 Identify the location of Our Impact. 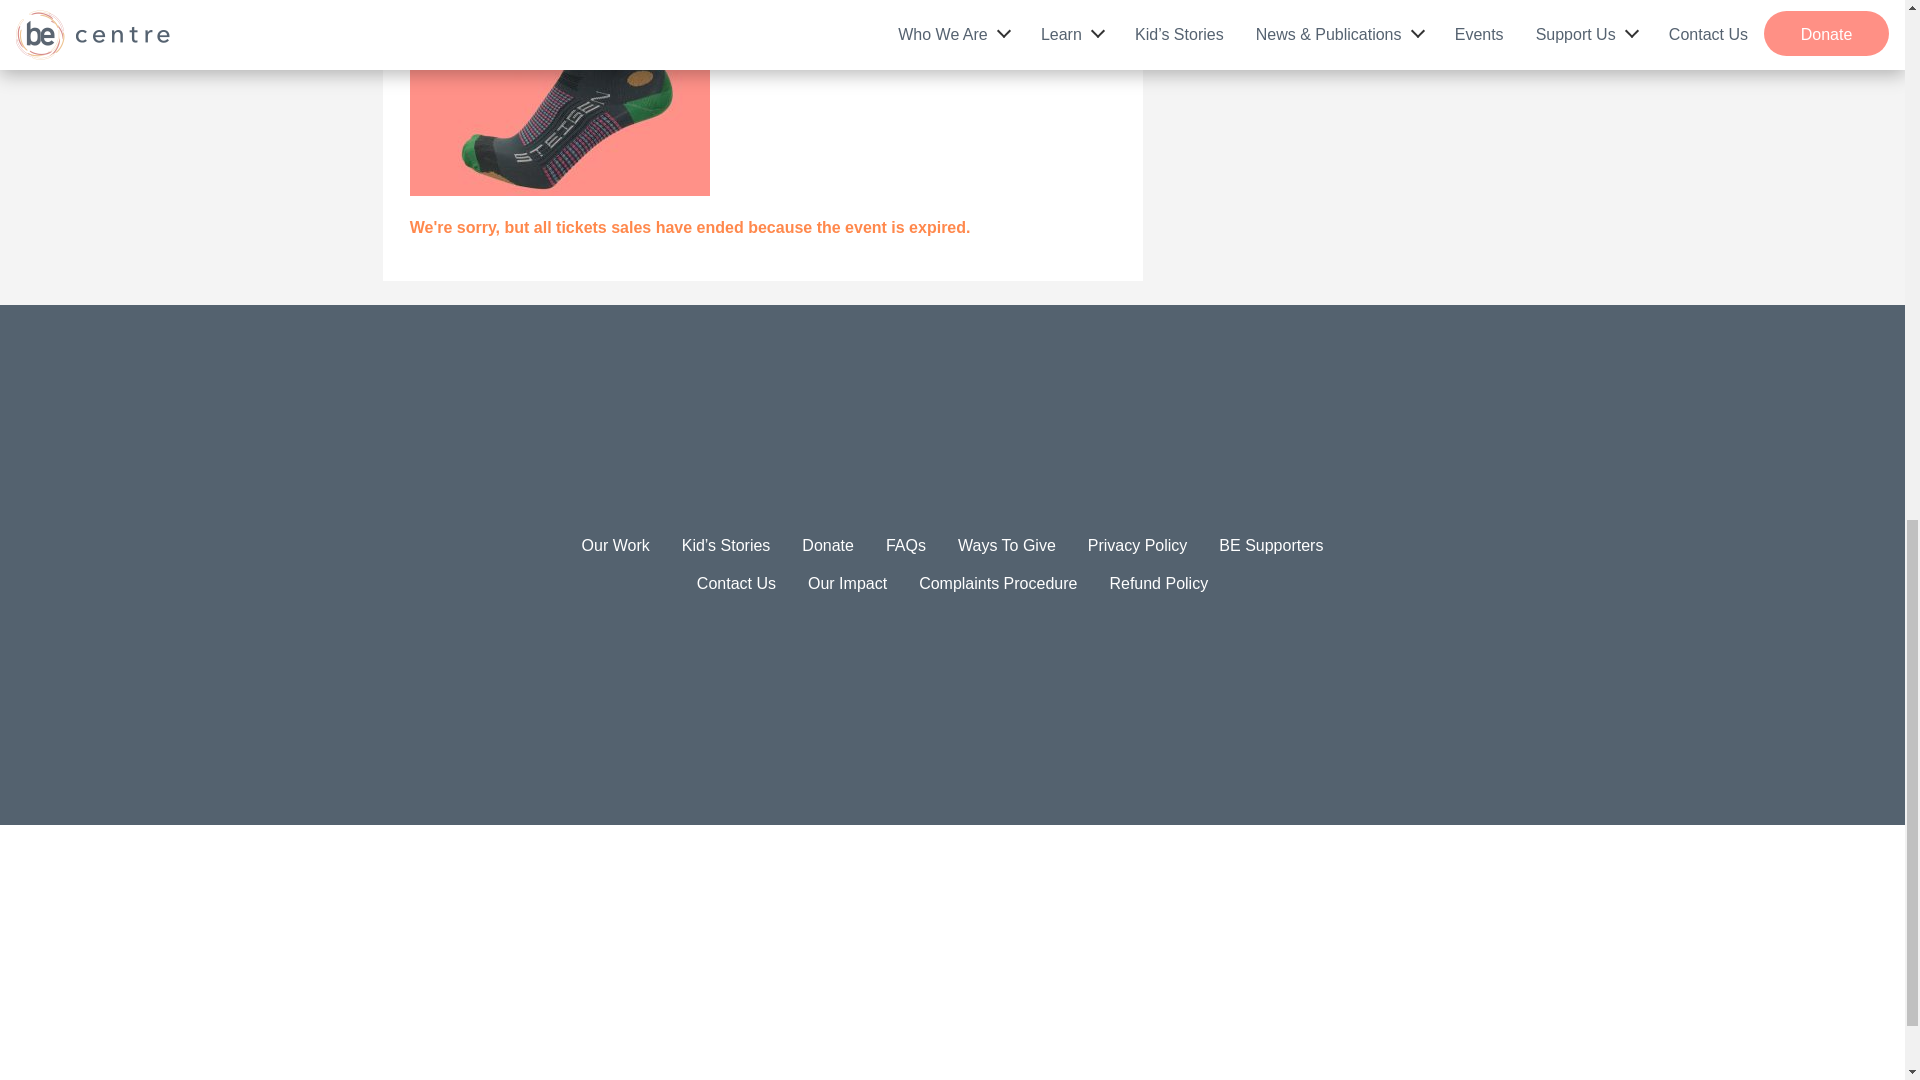
(848, 582).